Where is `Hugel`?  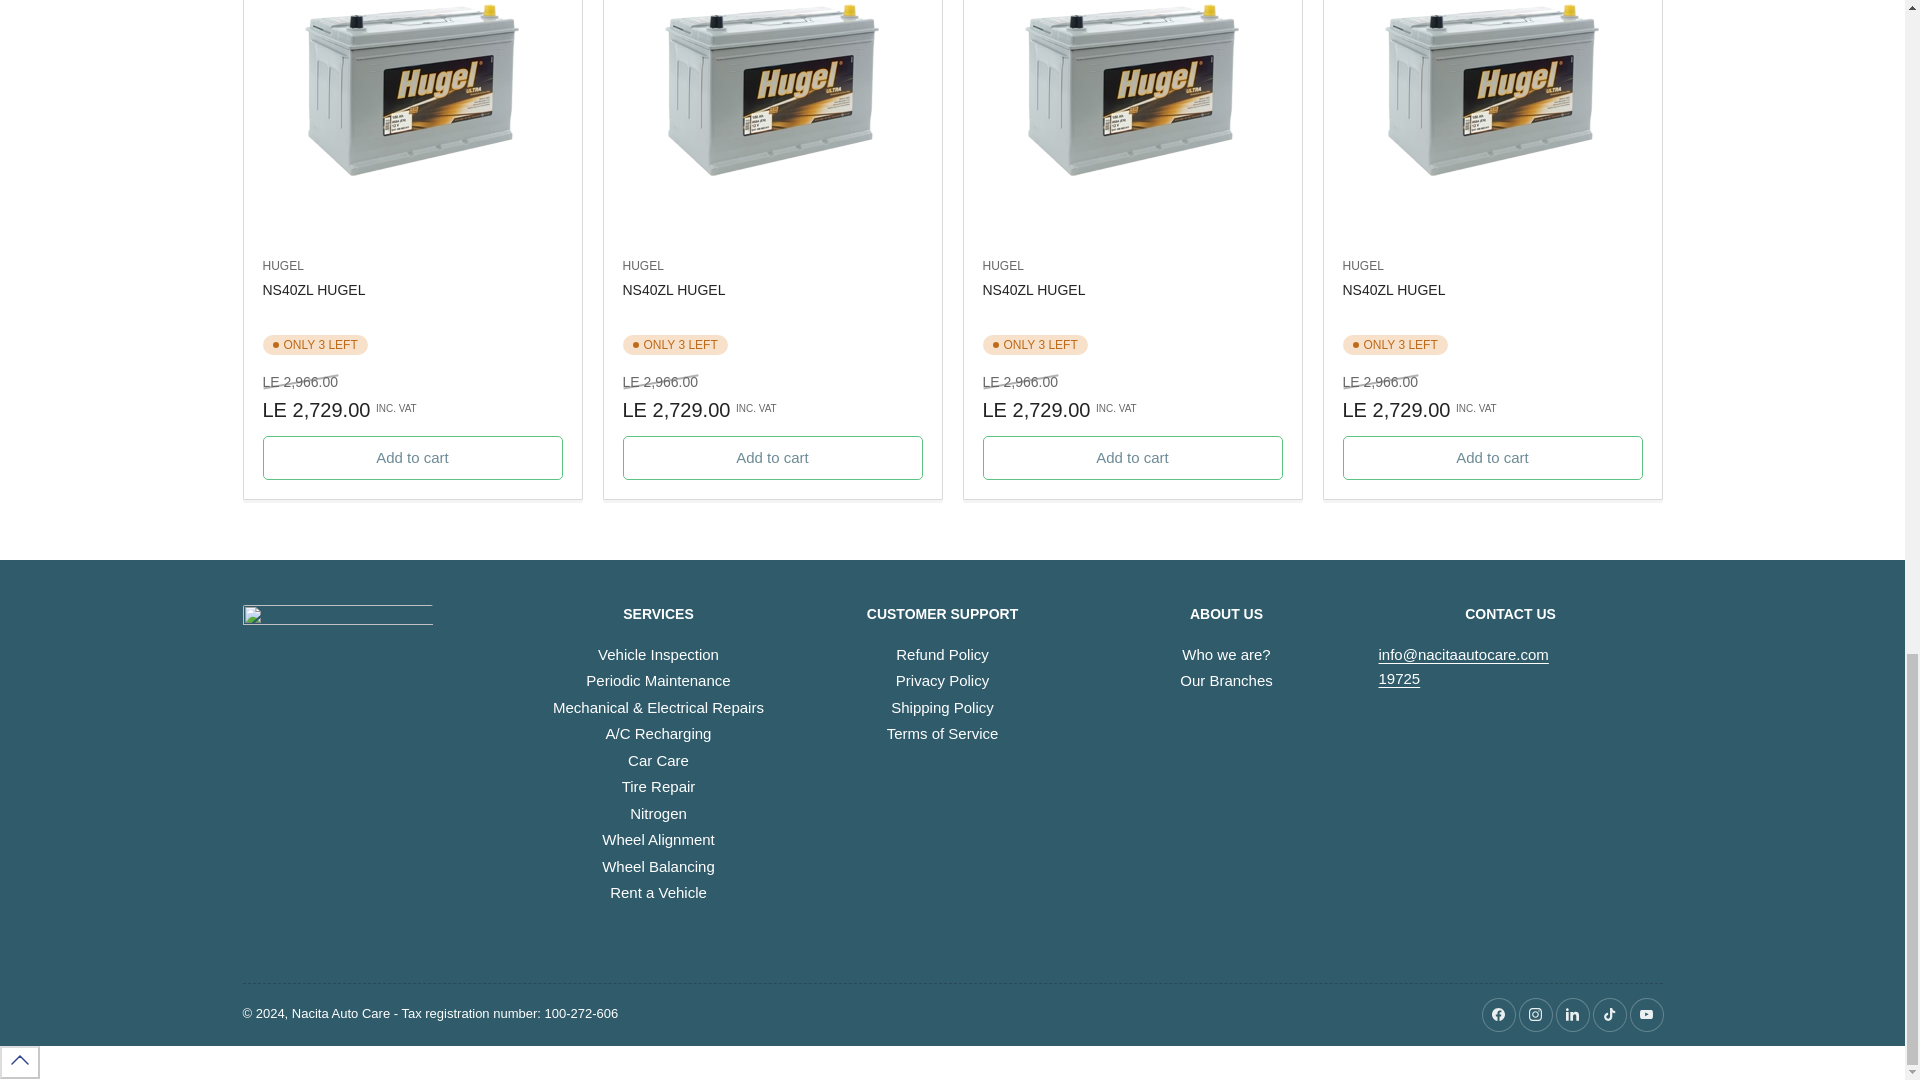
Hugel is located at coordinates (282, 266).